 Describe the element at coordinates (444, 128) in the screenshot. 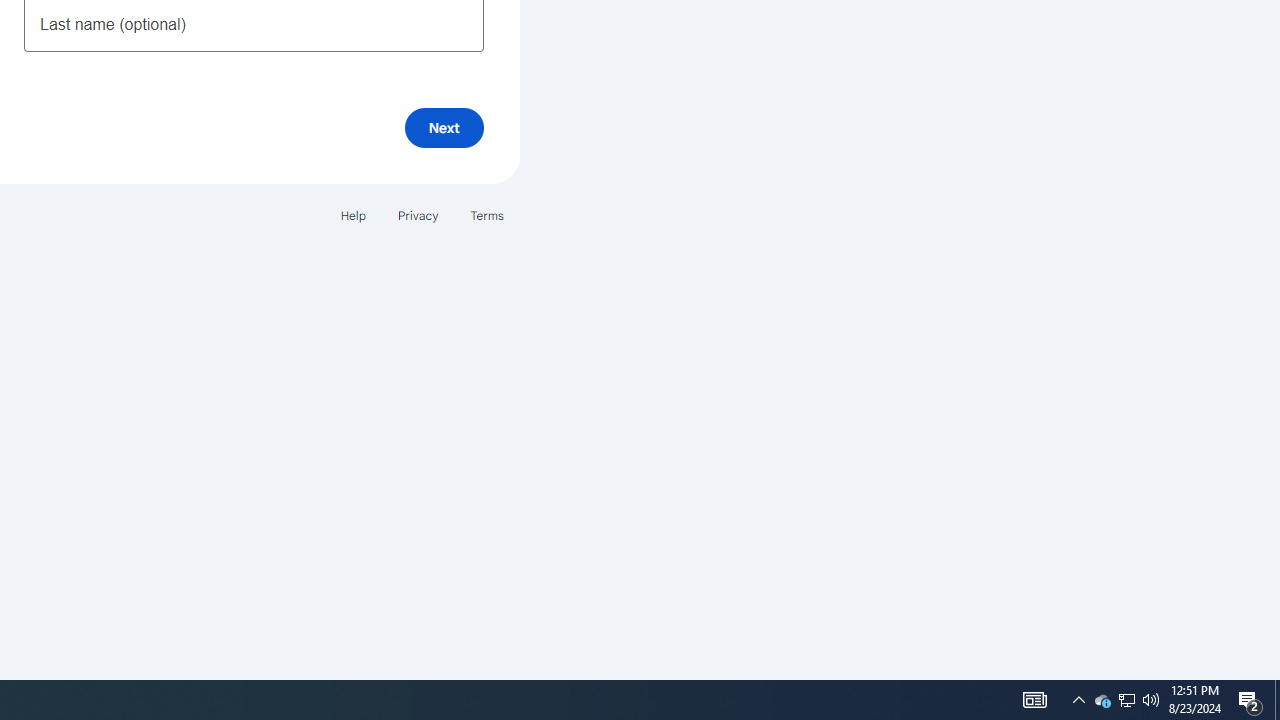

I see `Next` at that location.